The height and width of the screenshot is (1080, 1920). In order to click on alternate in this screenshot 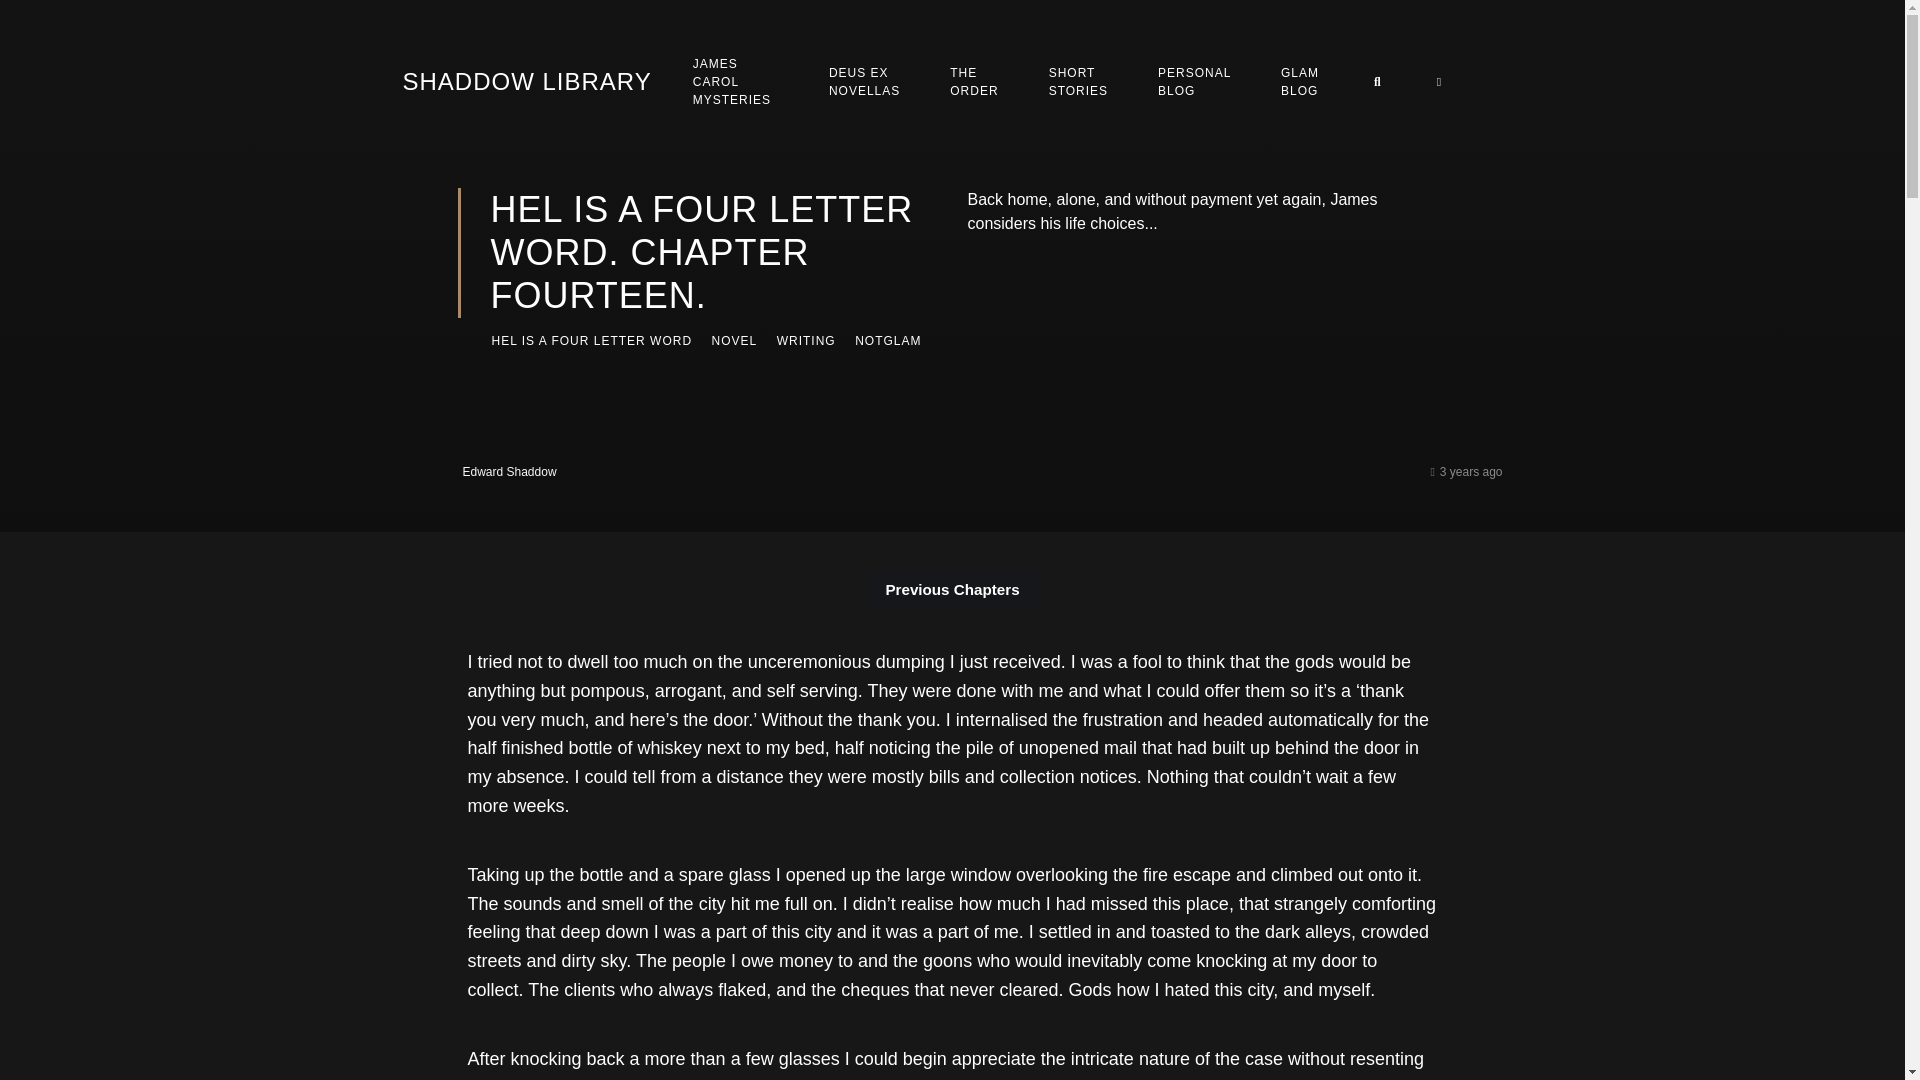, I will do `click(1436, 82)`.